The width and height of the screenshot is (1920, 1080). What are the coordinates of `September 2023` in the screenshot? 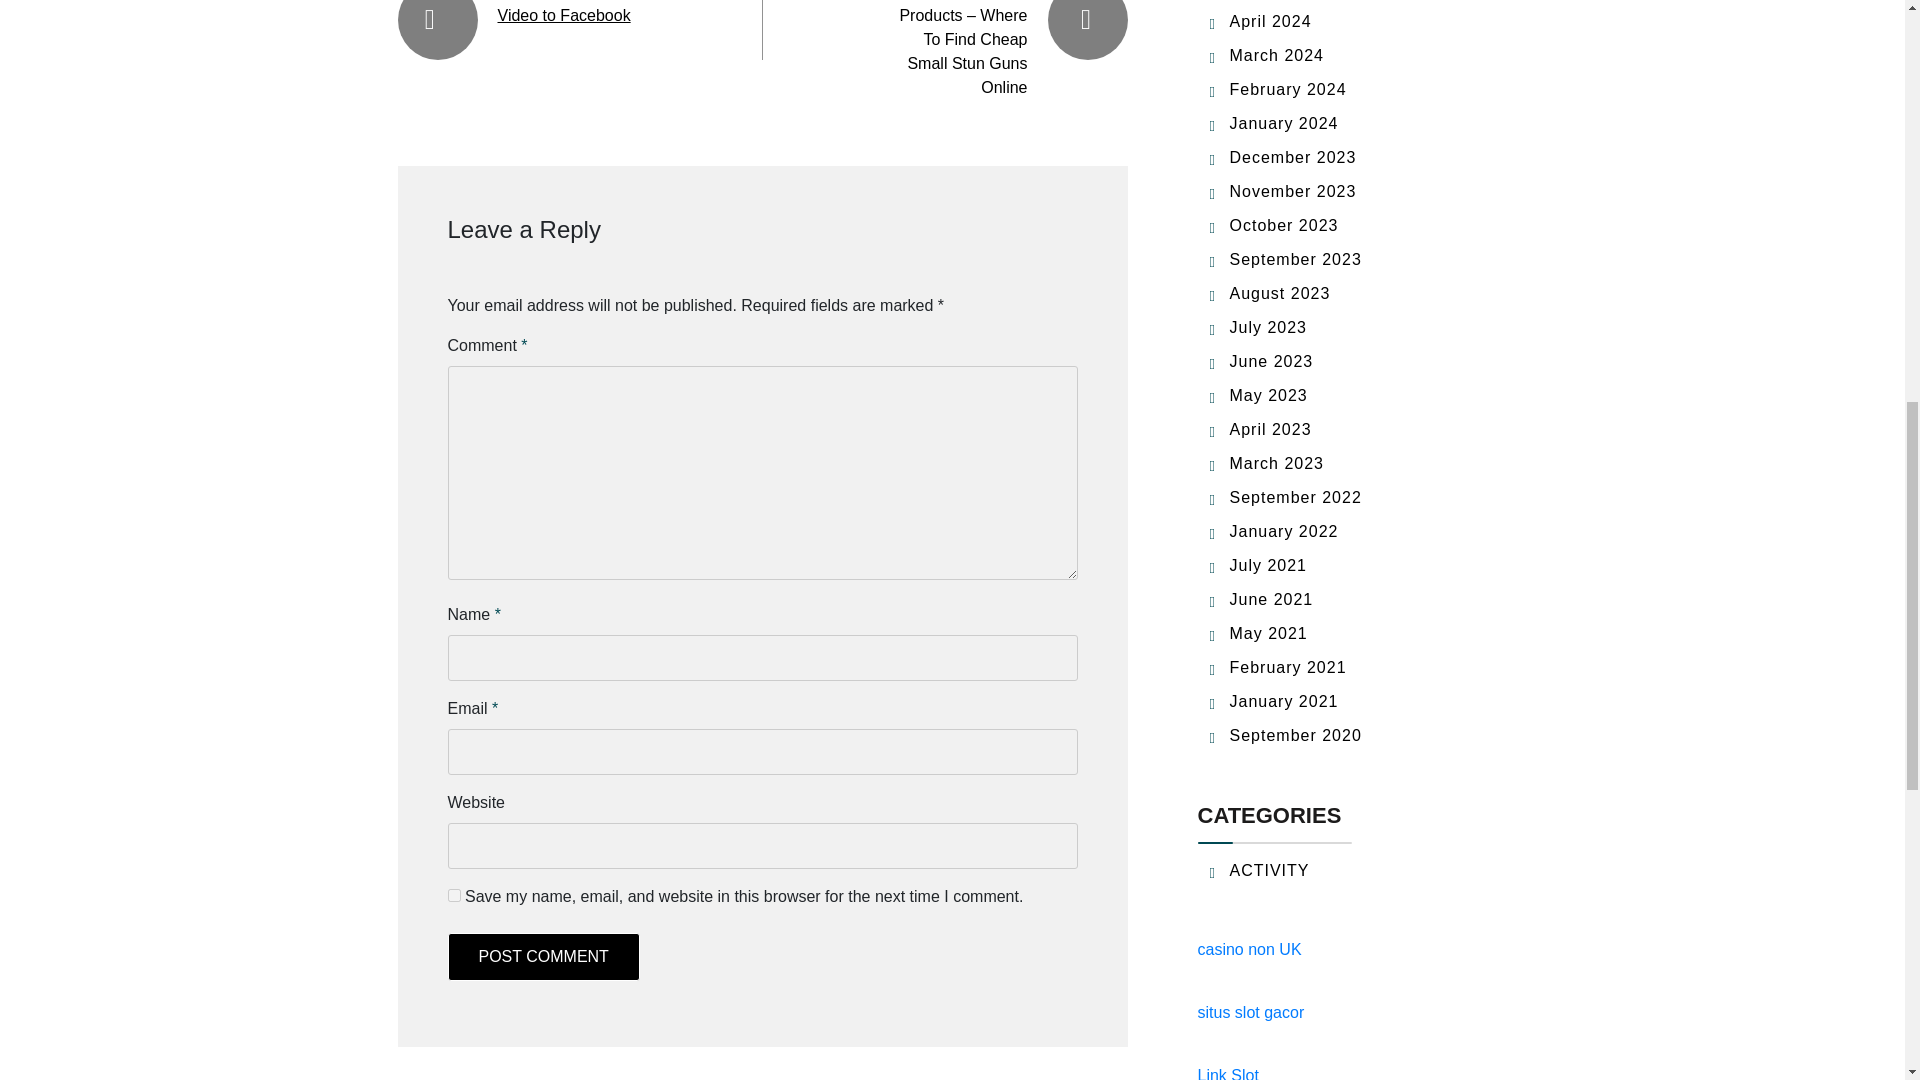 It's located at (1296, 258).